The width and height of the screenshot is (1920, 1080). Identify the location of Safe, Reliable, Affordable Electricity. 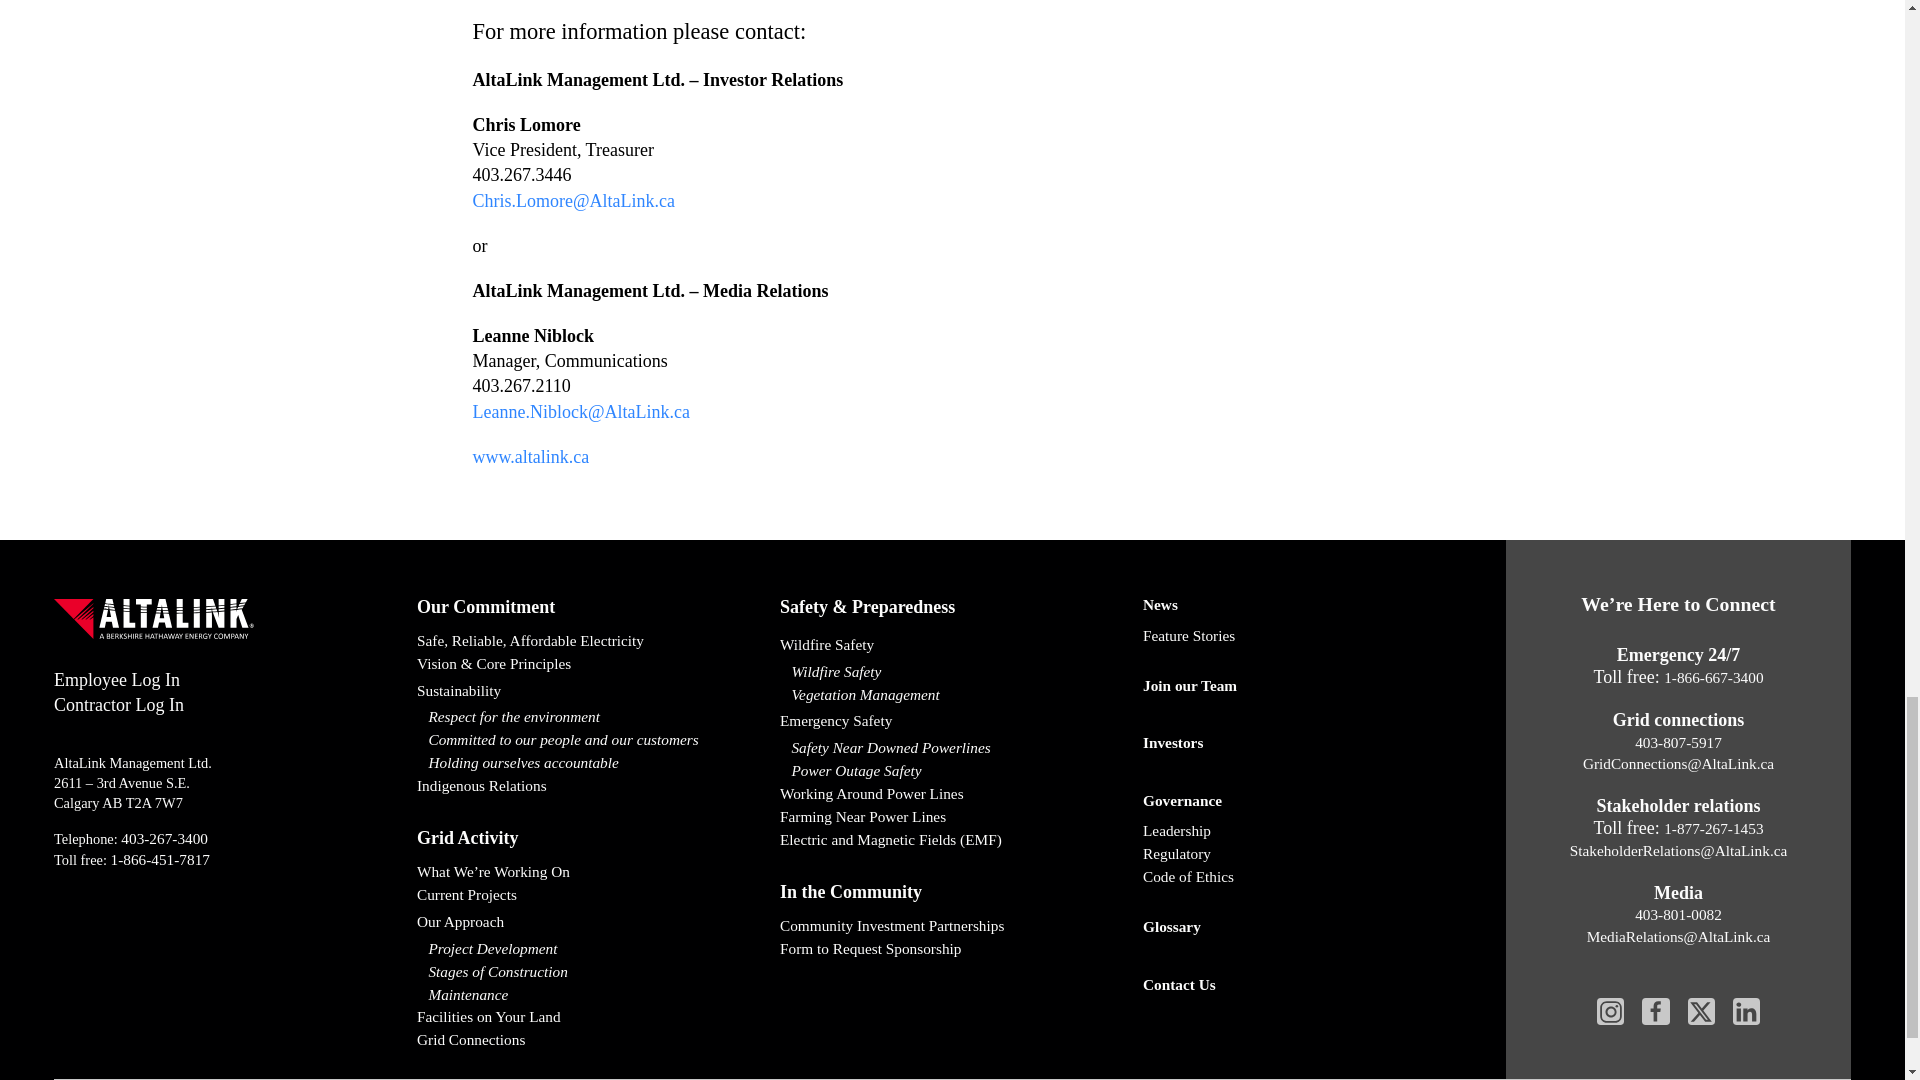
(589, 641).